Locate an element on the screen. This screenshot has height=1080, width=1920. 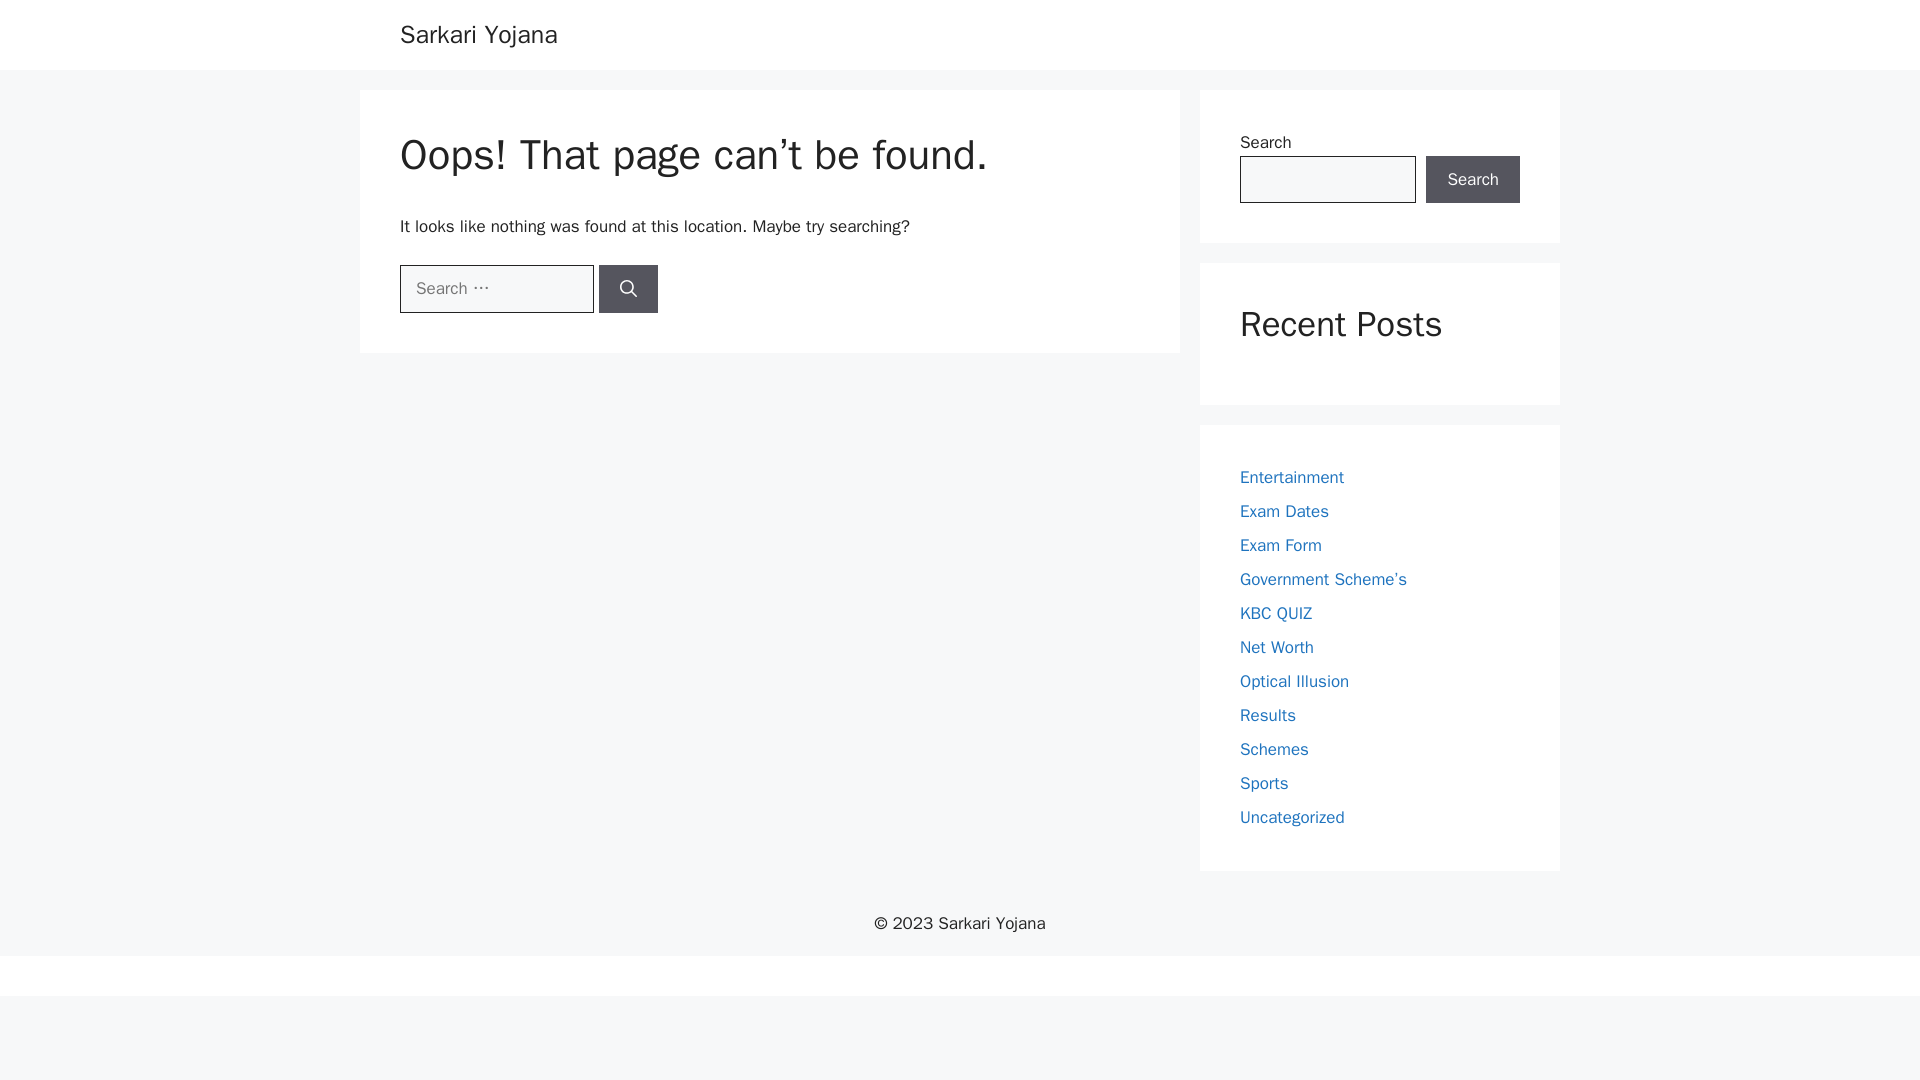
Search is located at coordinates (1473, 180).